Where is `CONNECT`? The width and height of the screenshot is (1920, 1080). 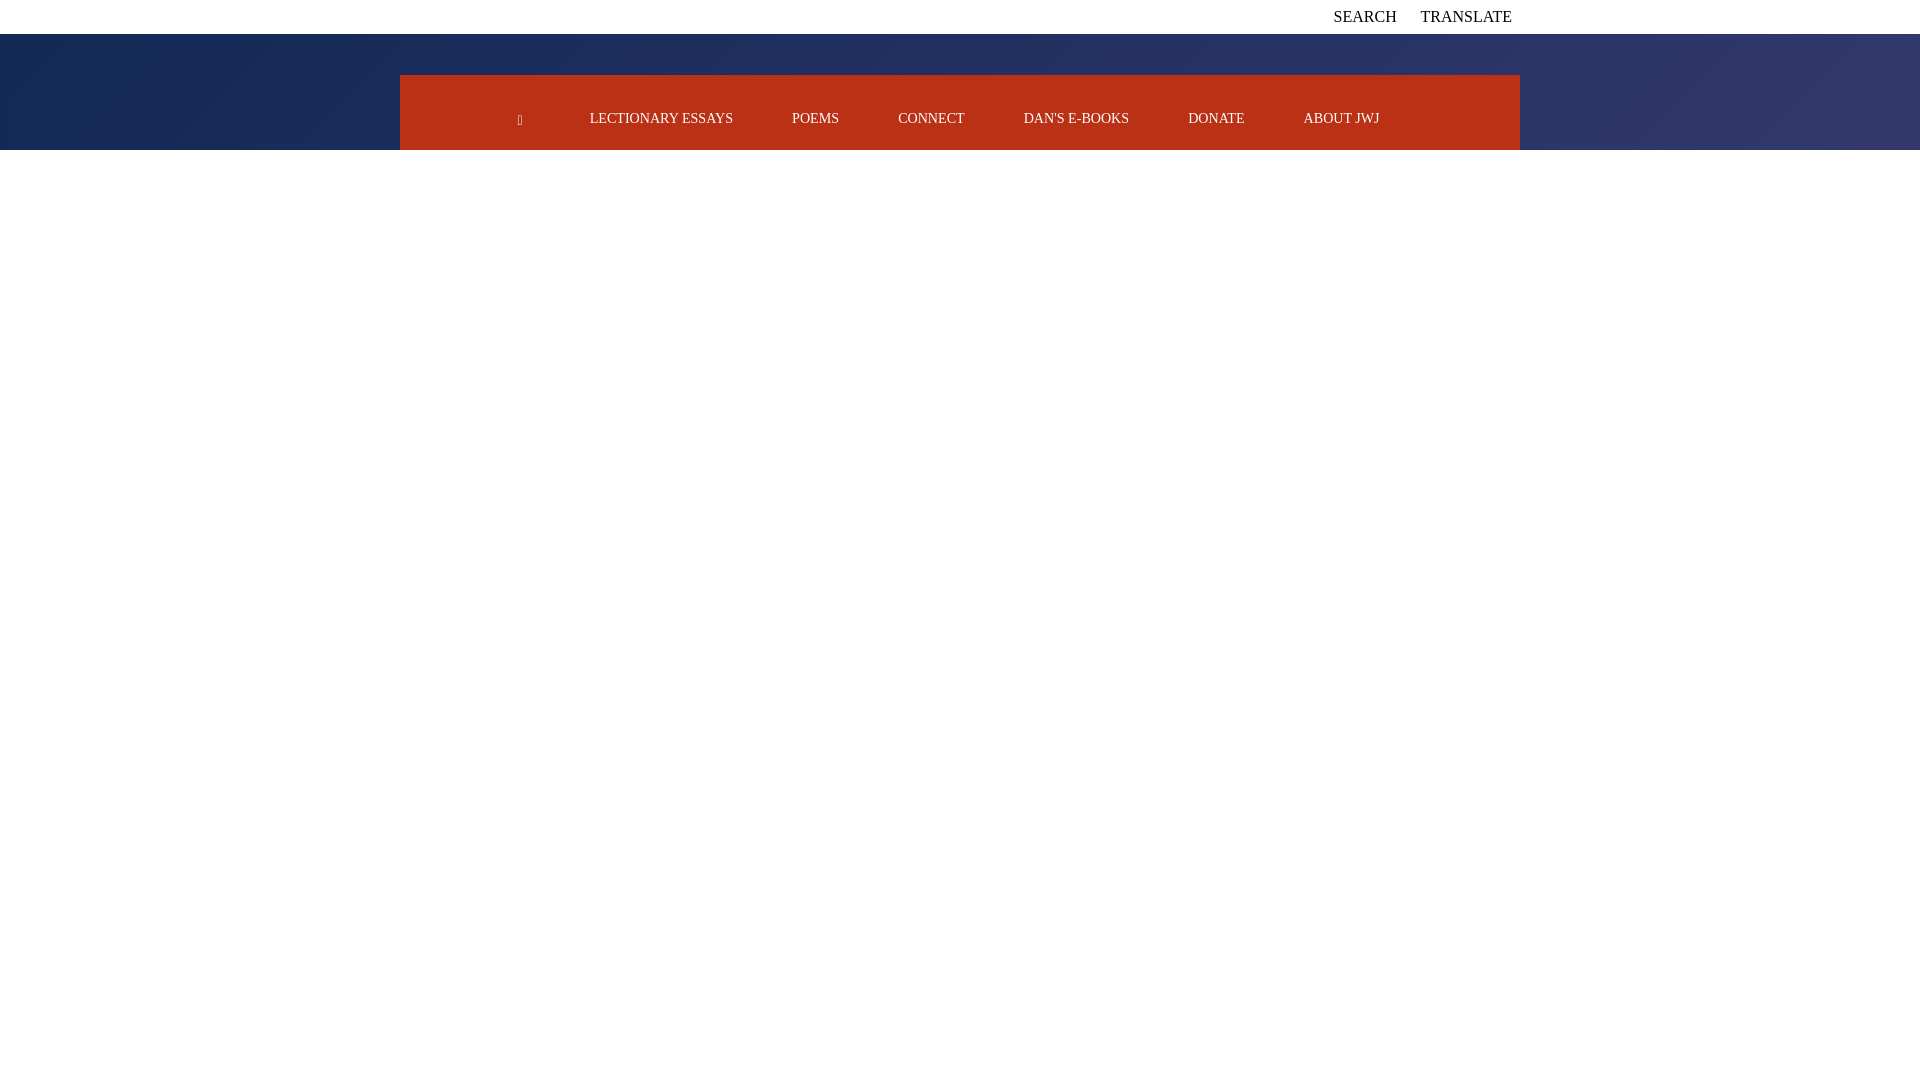
CONNECT is located at coordinates (930, 118).